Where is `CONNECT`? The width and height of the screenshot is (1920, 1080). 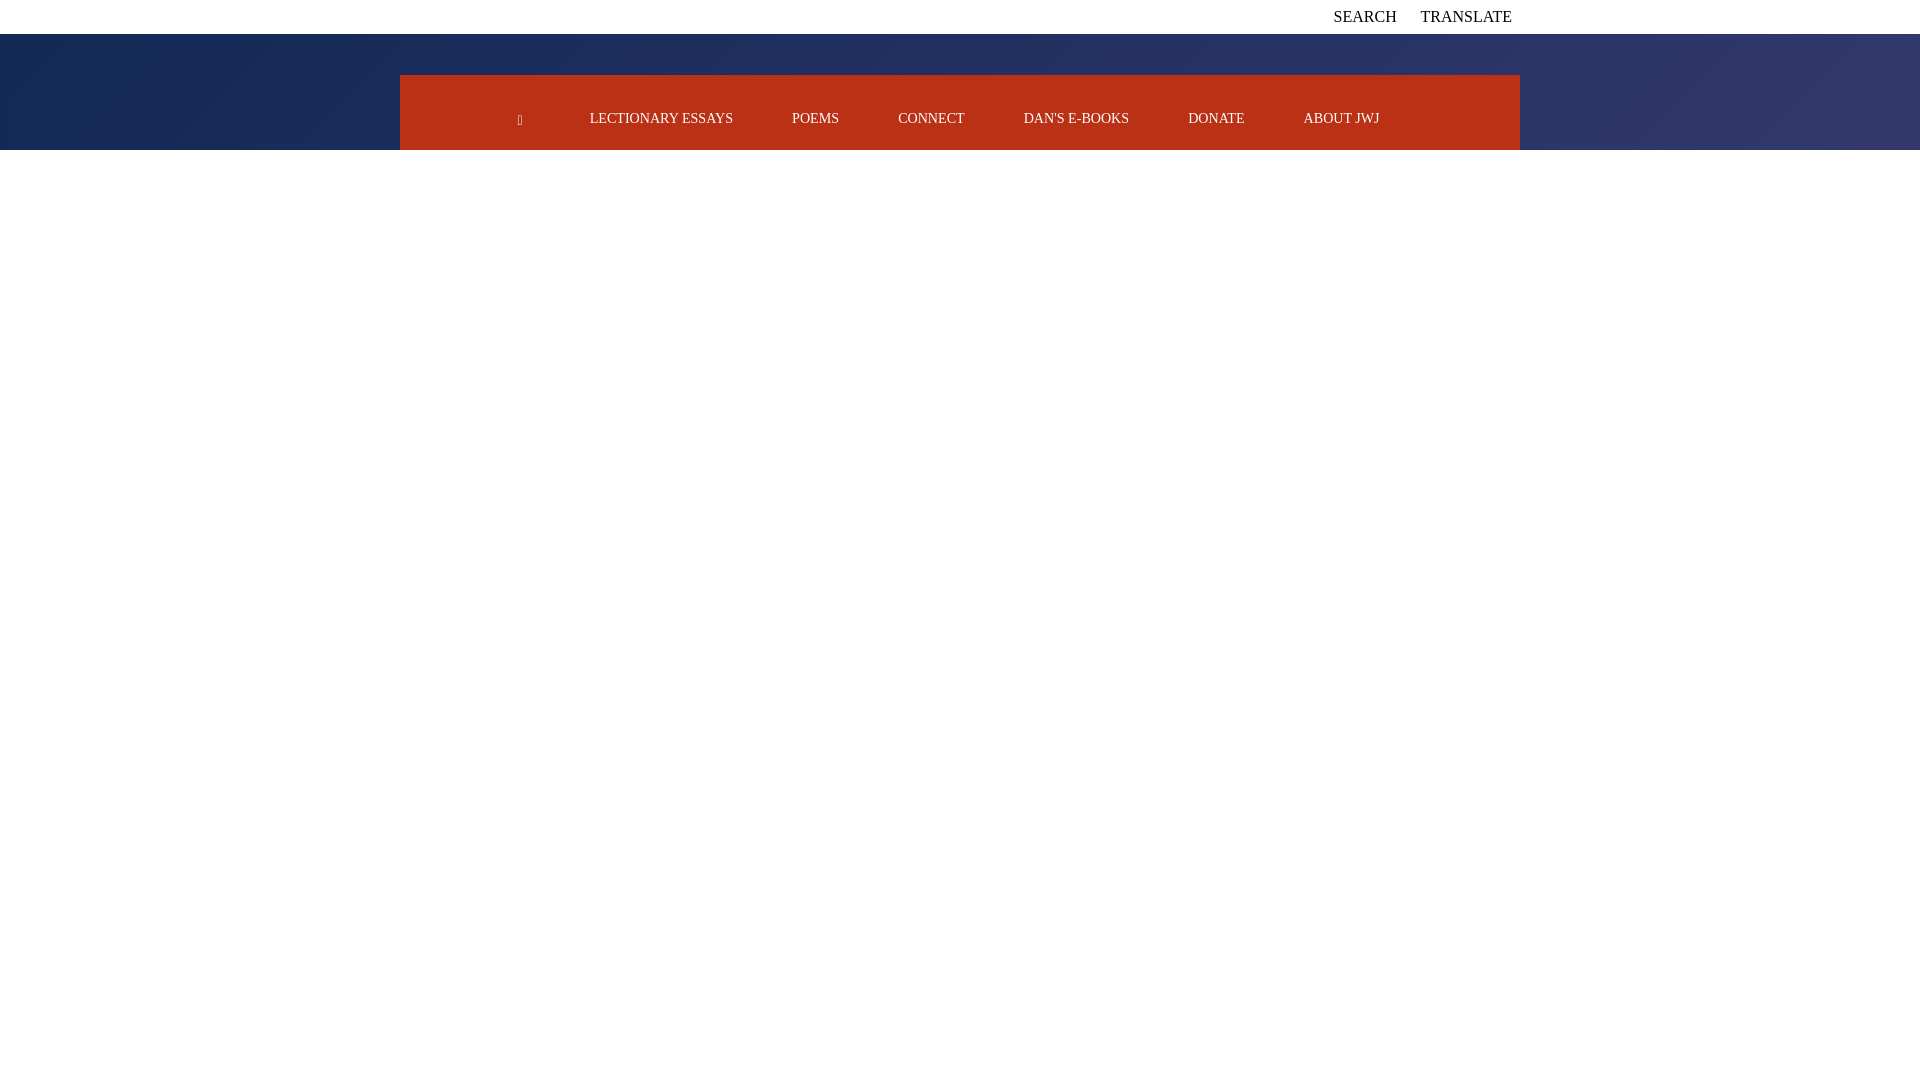
CONNECT is located at coordinates (930, 118).